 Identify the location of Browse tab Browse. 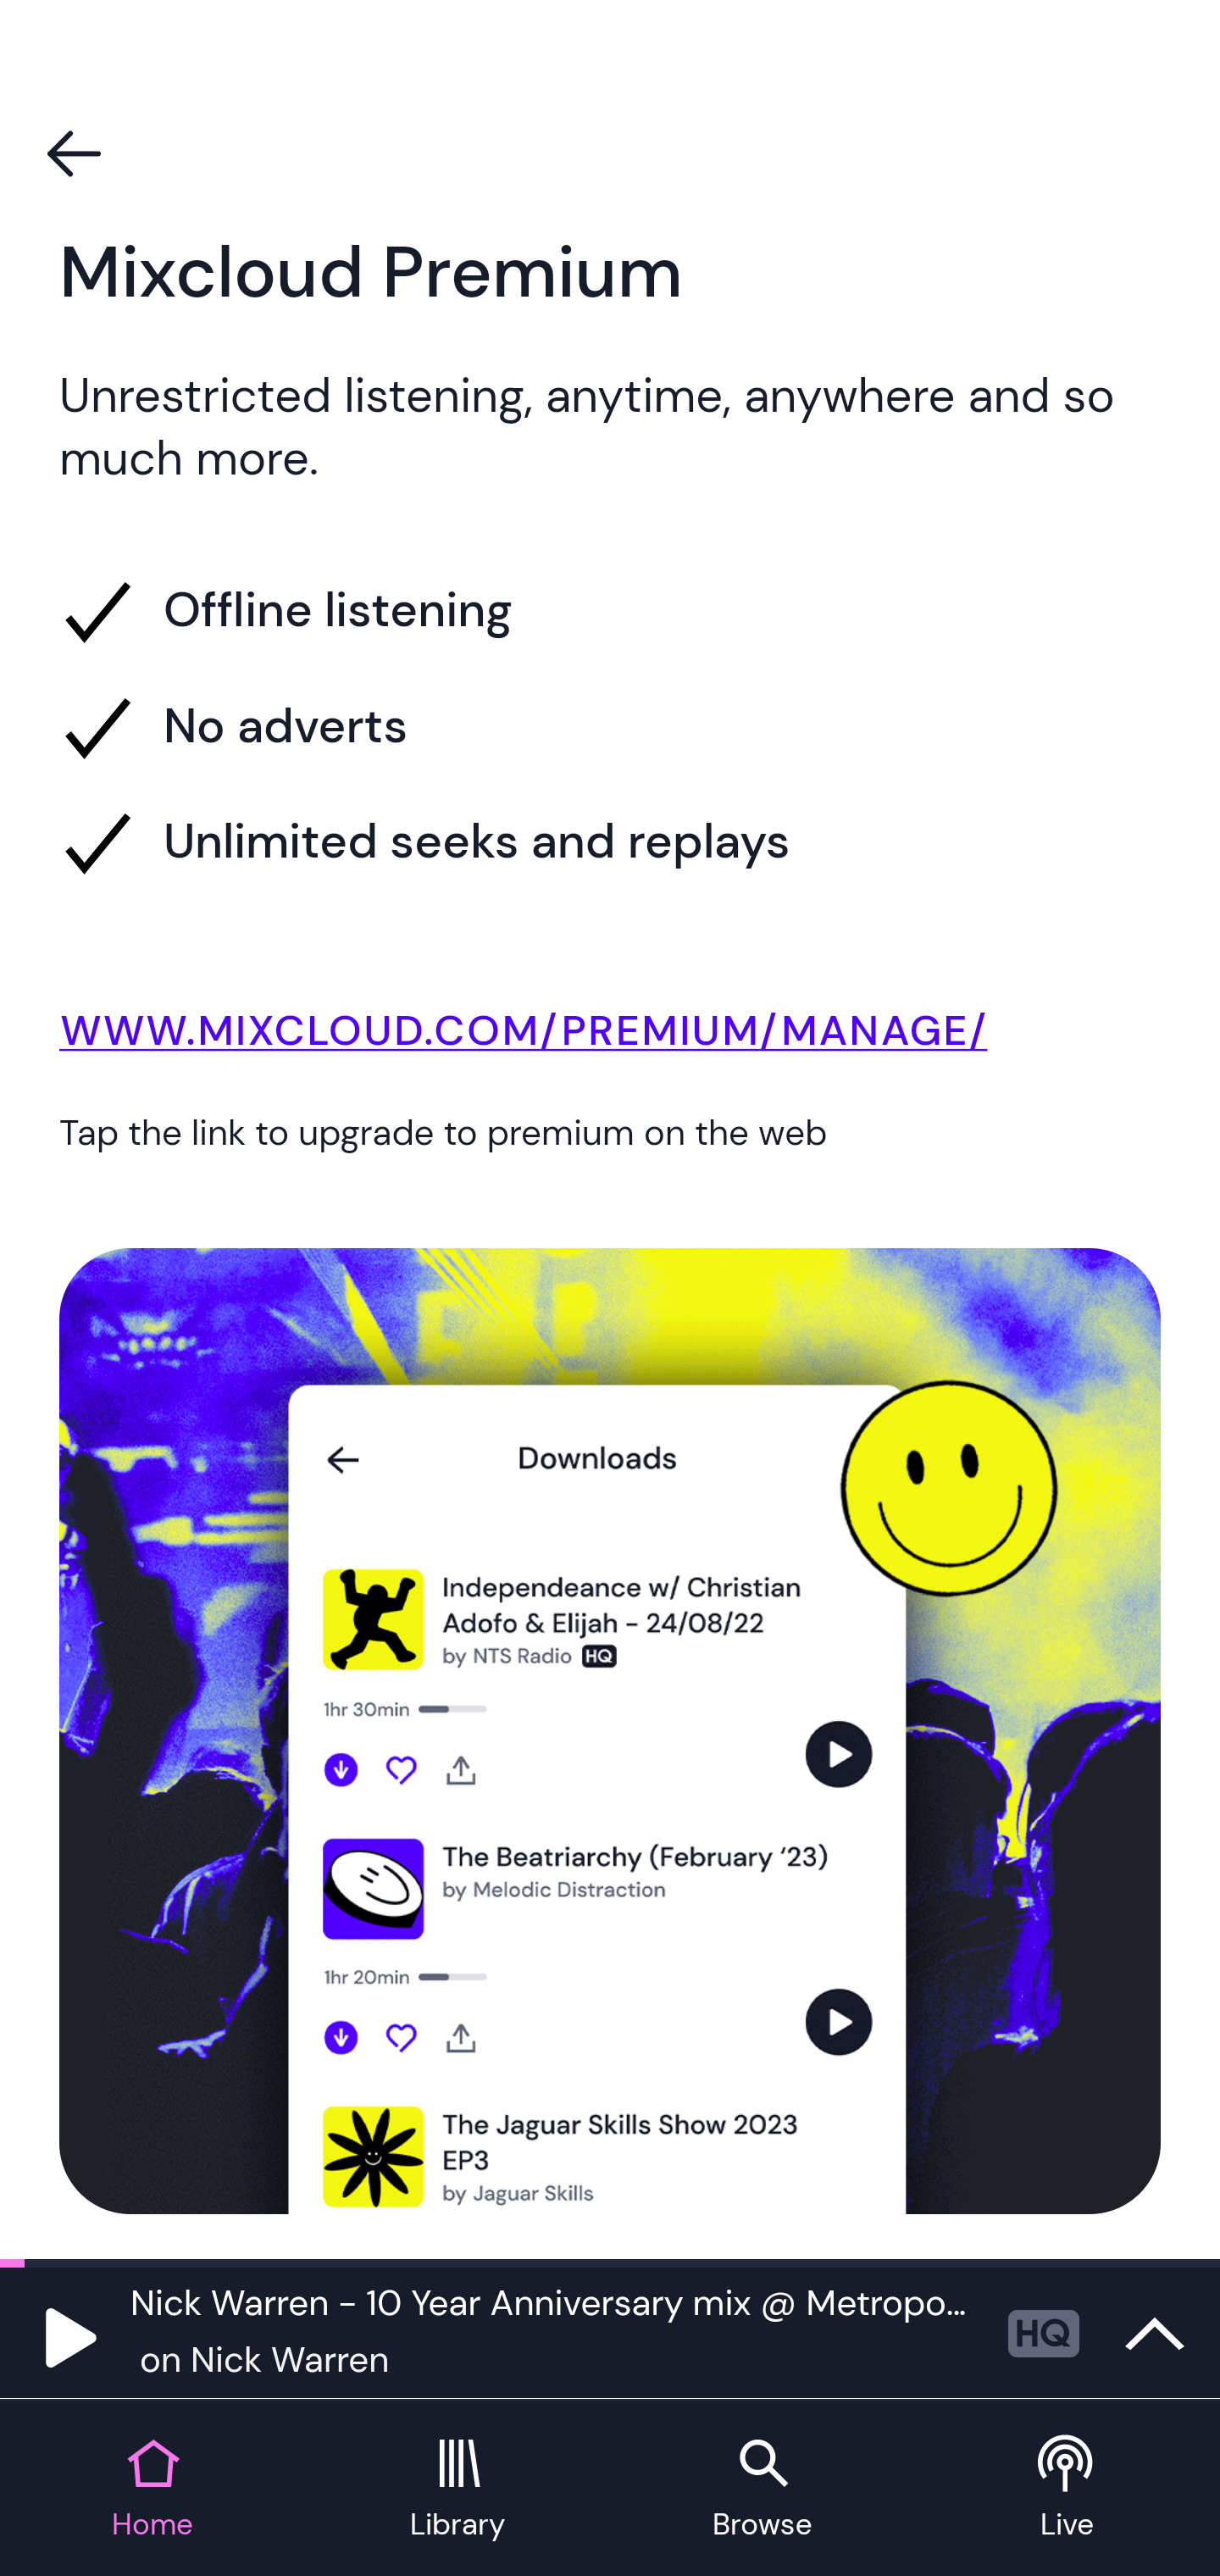
(762, 2490).